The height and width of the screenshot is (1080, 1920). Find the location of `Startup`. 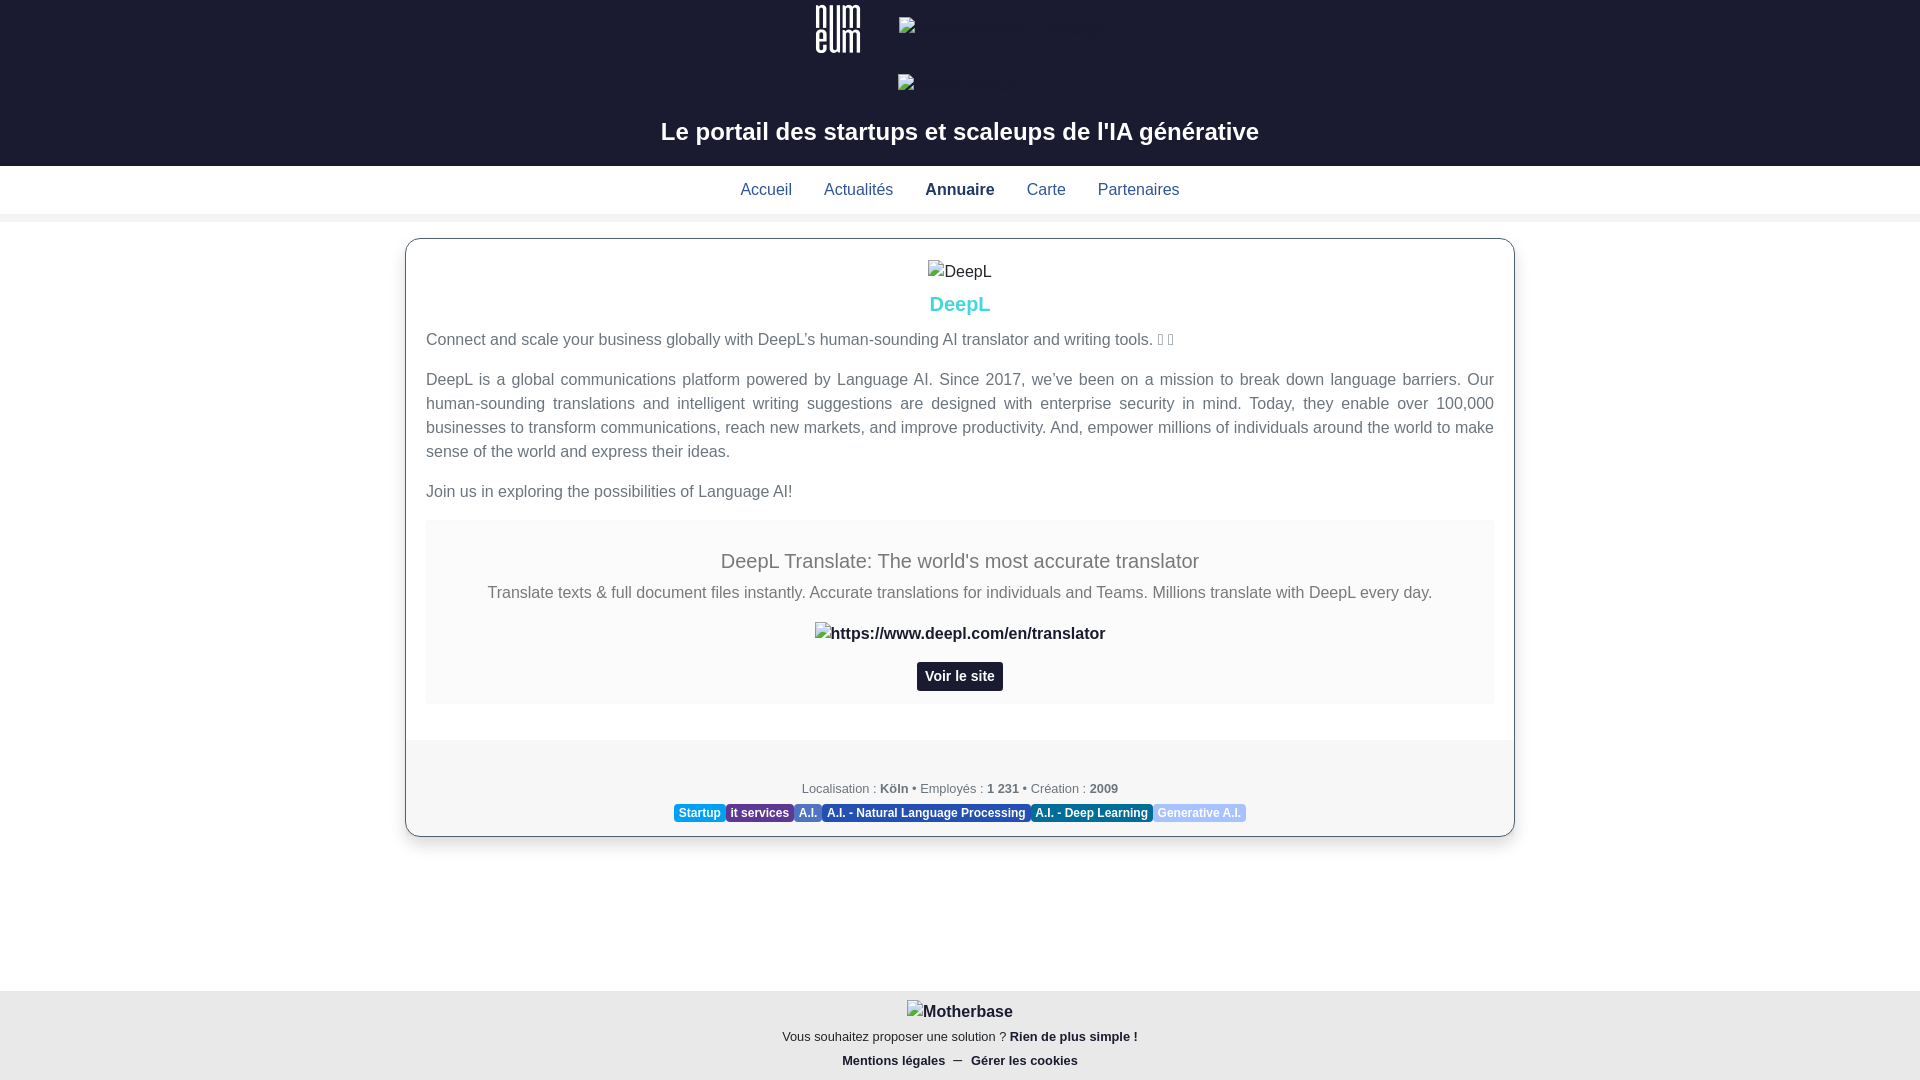

Startup is located at coordinates (699, 812).